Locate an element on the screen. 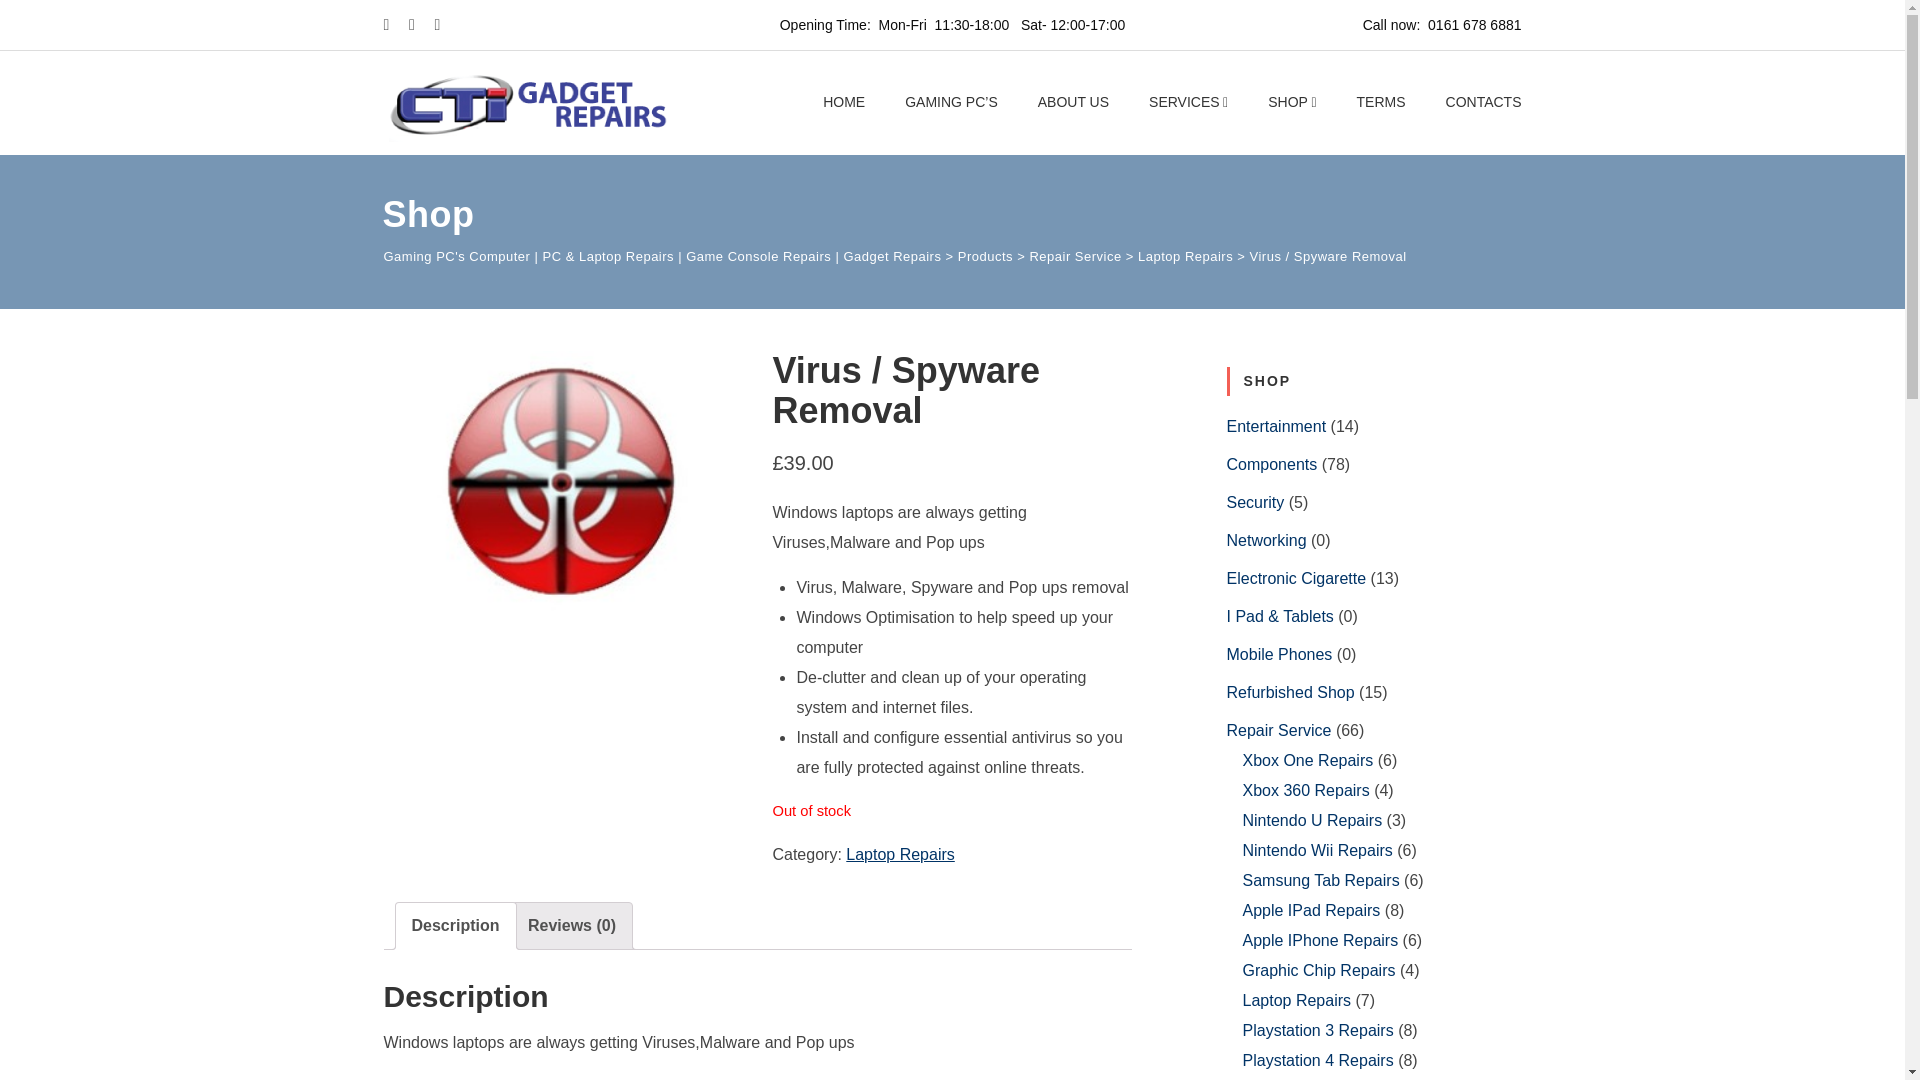  Products is located at coordinates (986, 256).